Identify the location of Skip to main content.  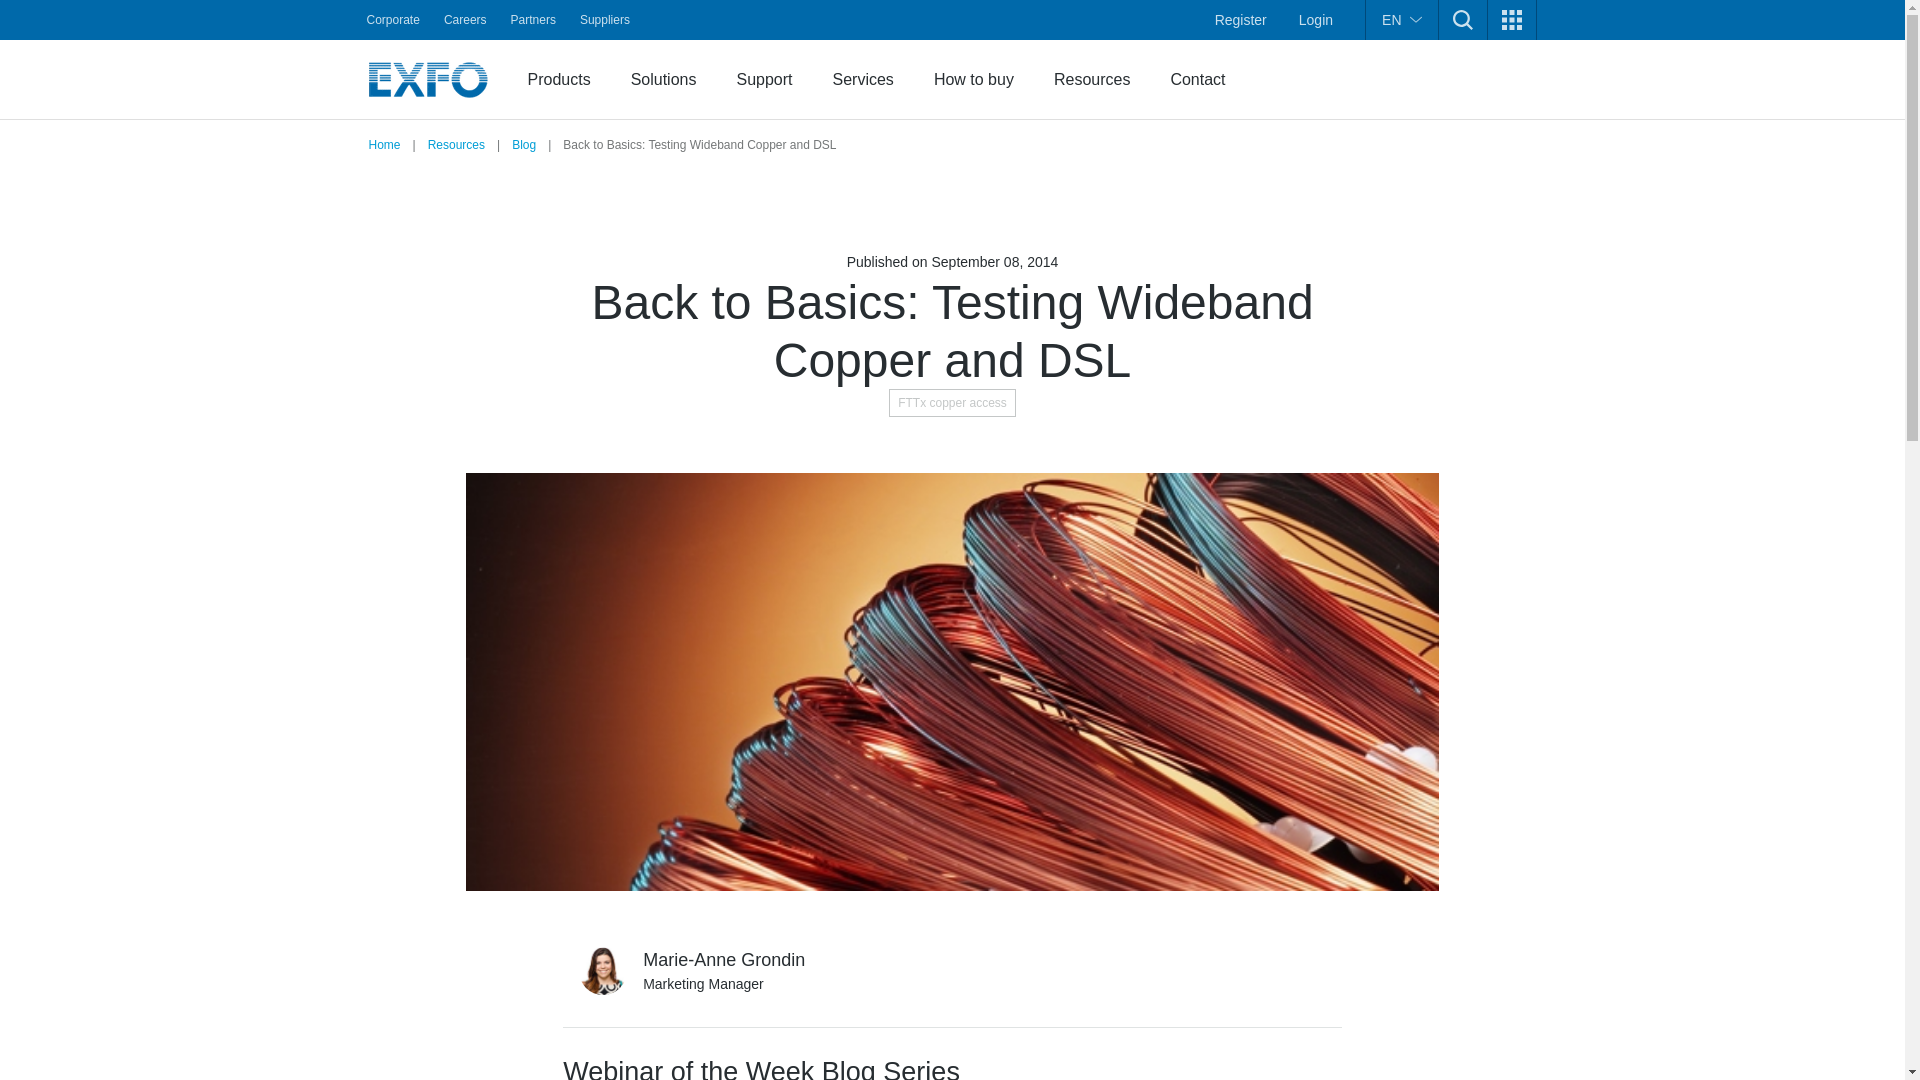
(15, 54).